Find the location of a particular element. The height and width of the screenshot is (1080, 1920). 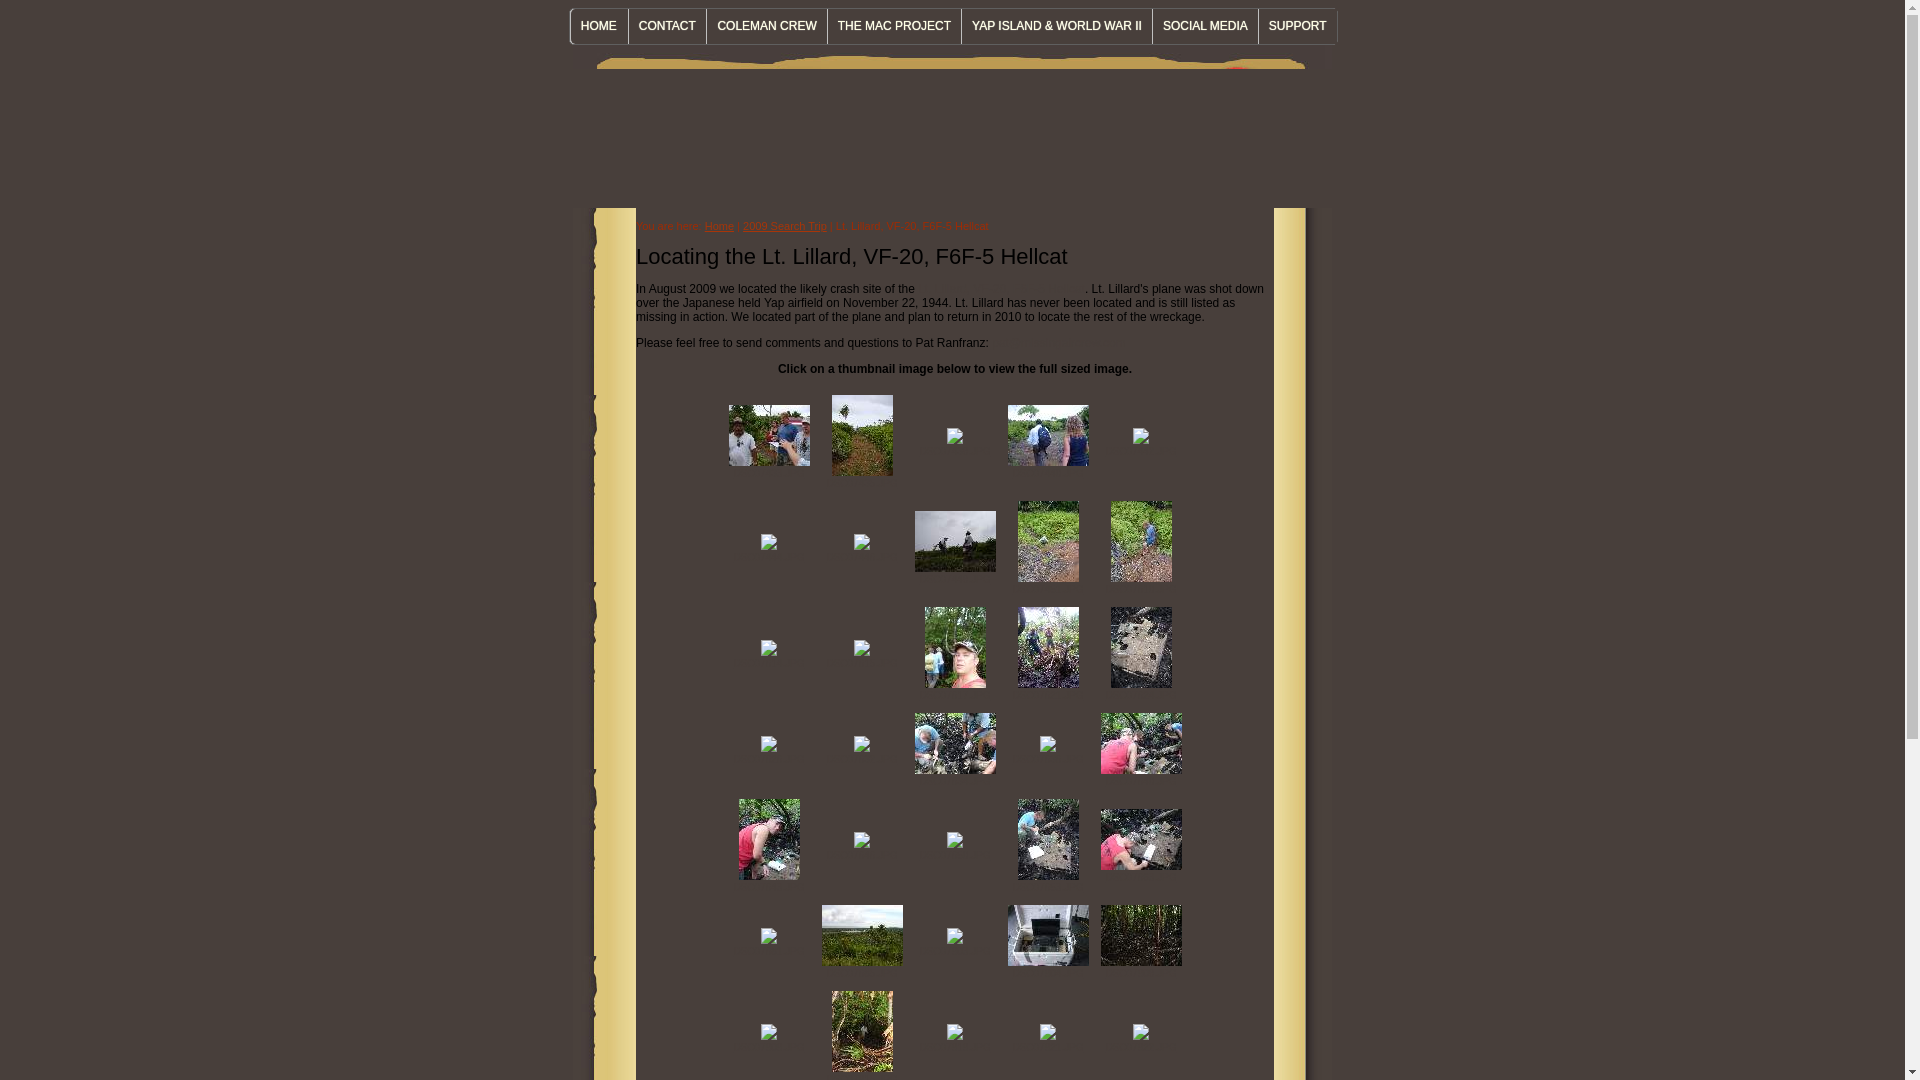

Home is located at coordinates (718, 226).